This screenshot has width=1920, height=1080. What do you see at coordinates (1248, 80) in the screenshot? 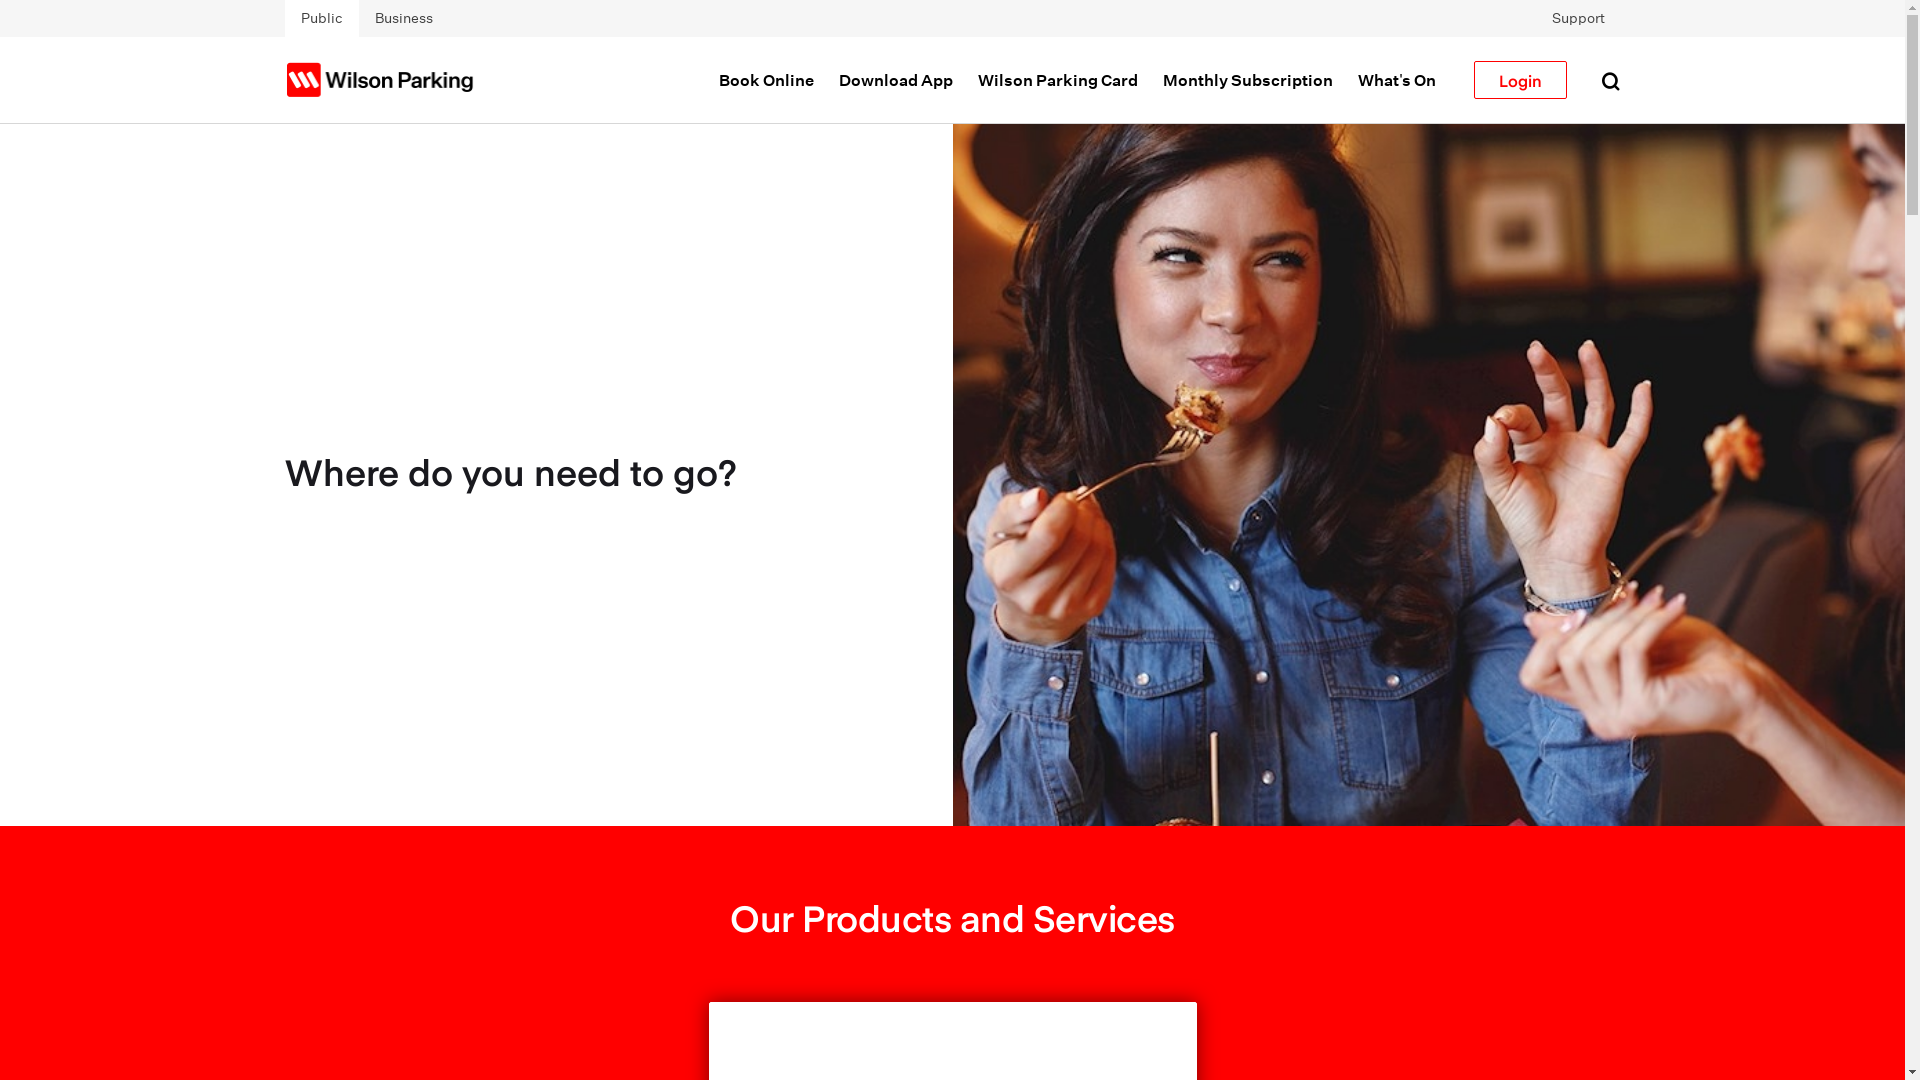
I see `Monthly Subscription` at bounding box center [1248, 80].